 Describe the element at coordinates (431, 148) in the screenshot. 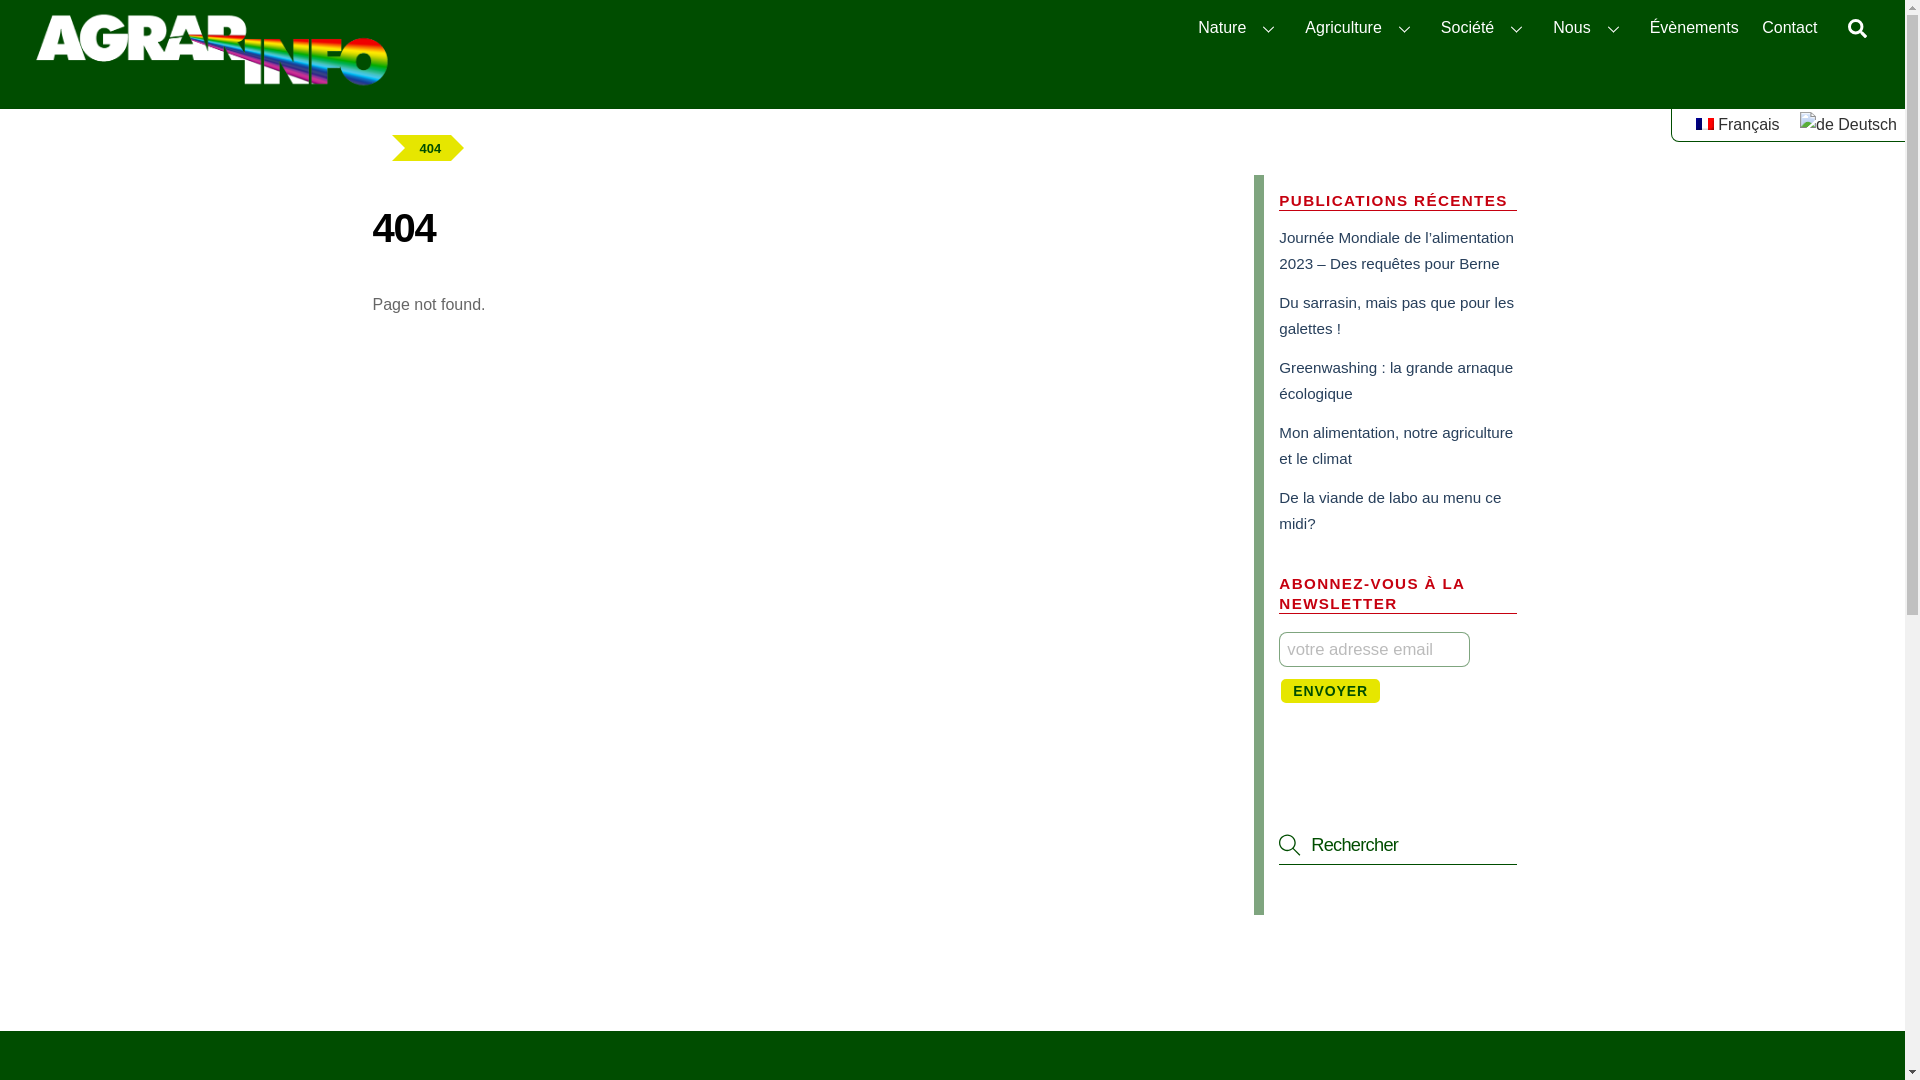

I see `404` at that location.